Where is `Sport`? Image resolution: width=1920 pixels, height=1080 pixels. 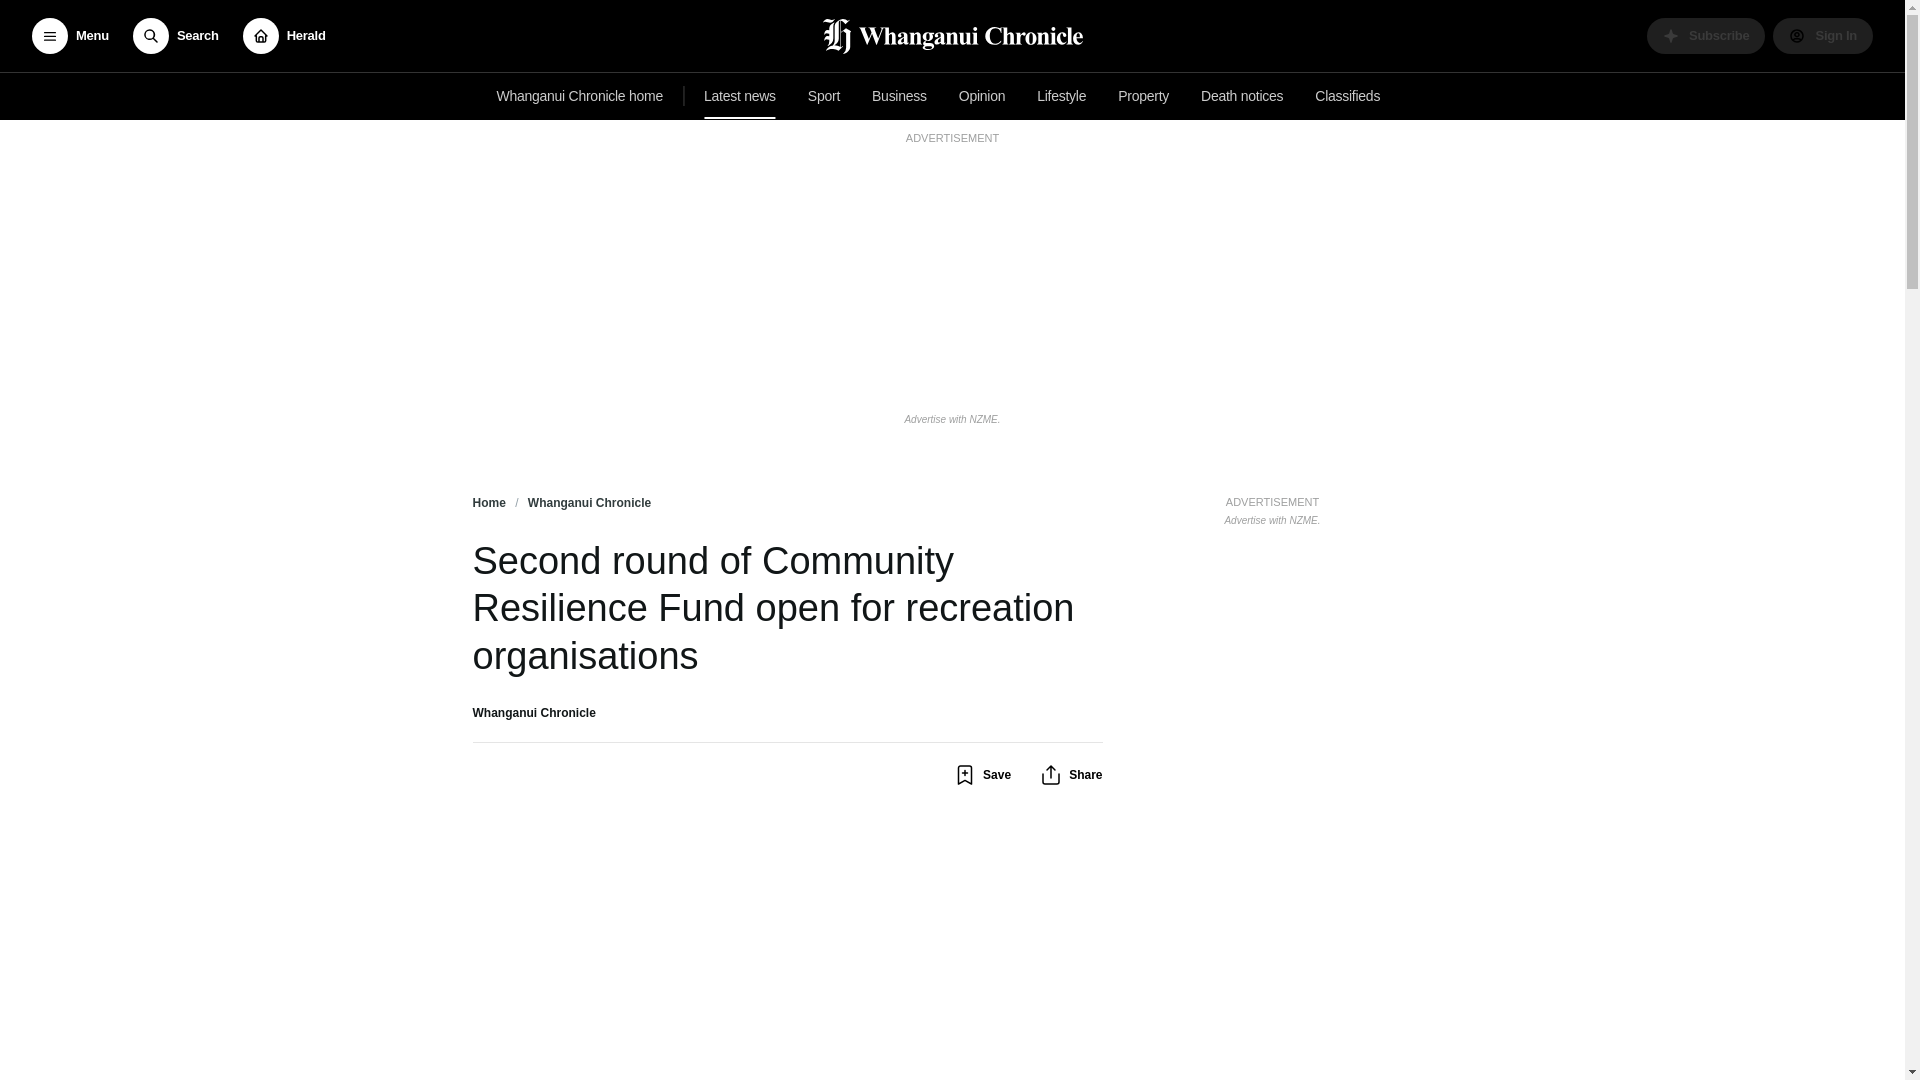
Sport is located at coordinates (1241, 96).